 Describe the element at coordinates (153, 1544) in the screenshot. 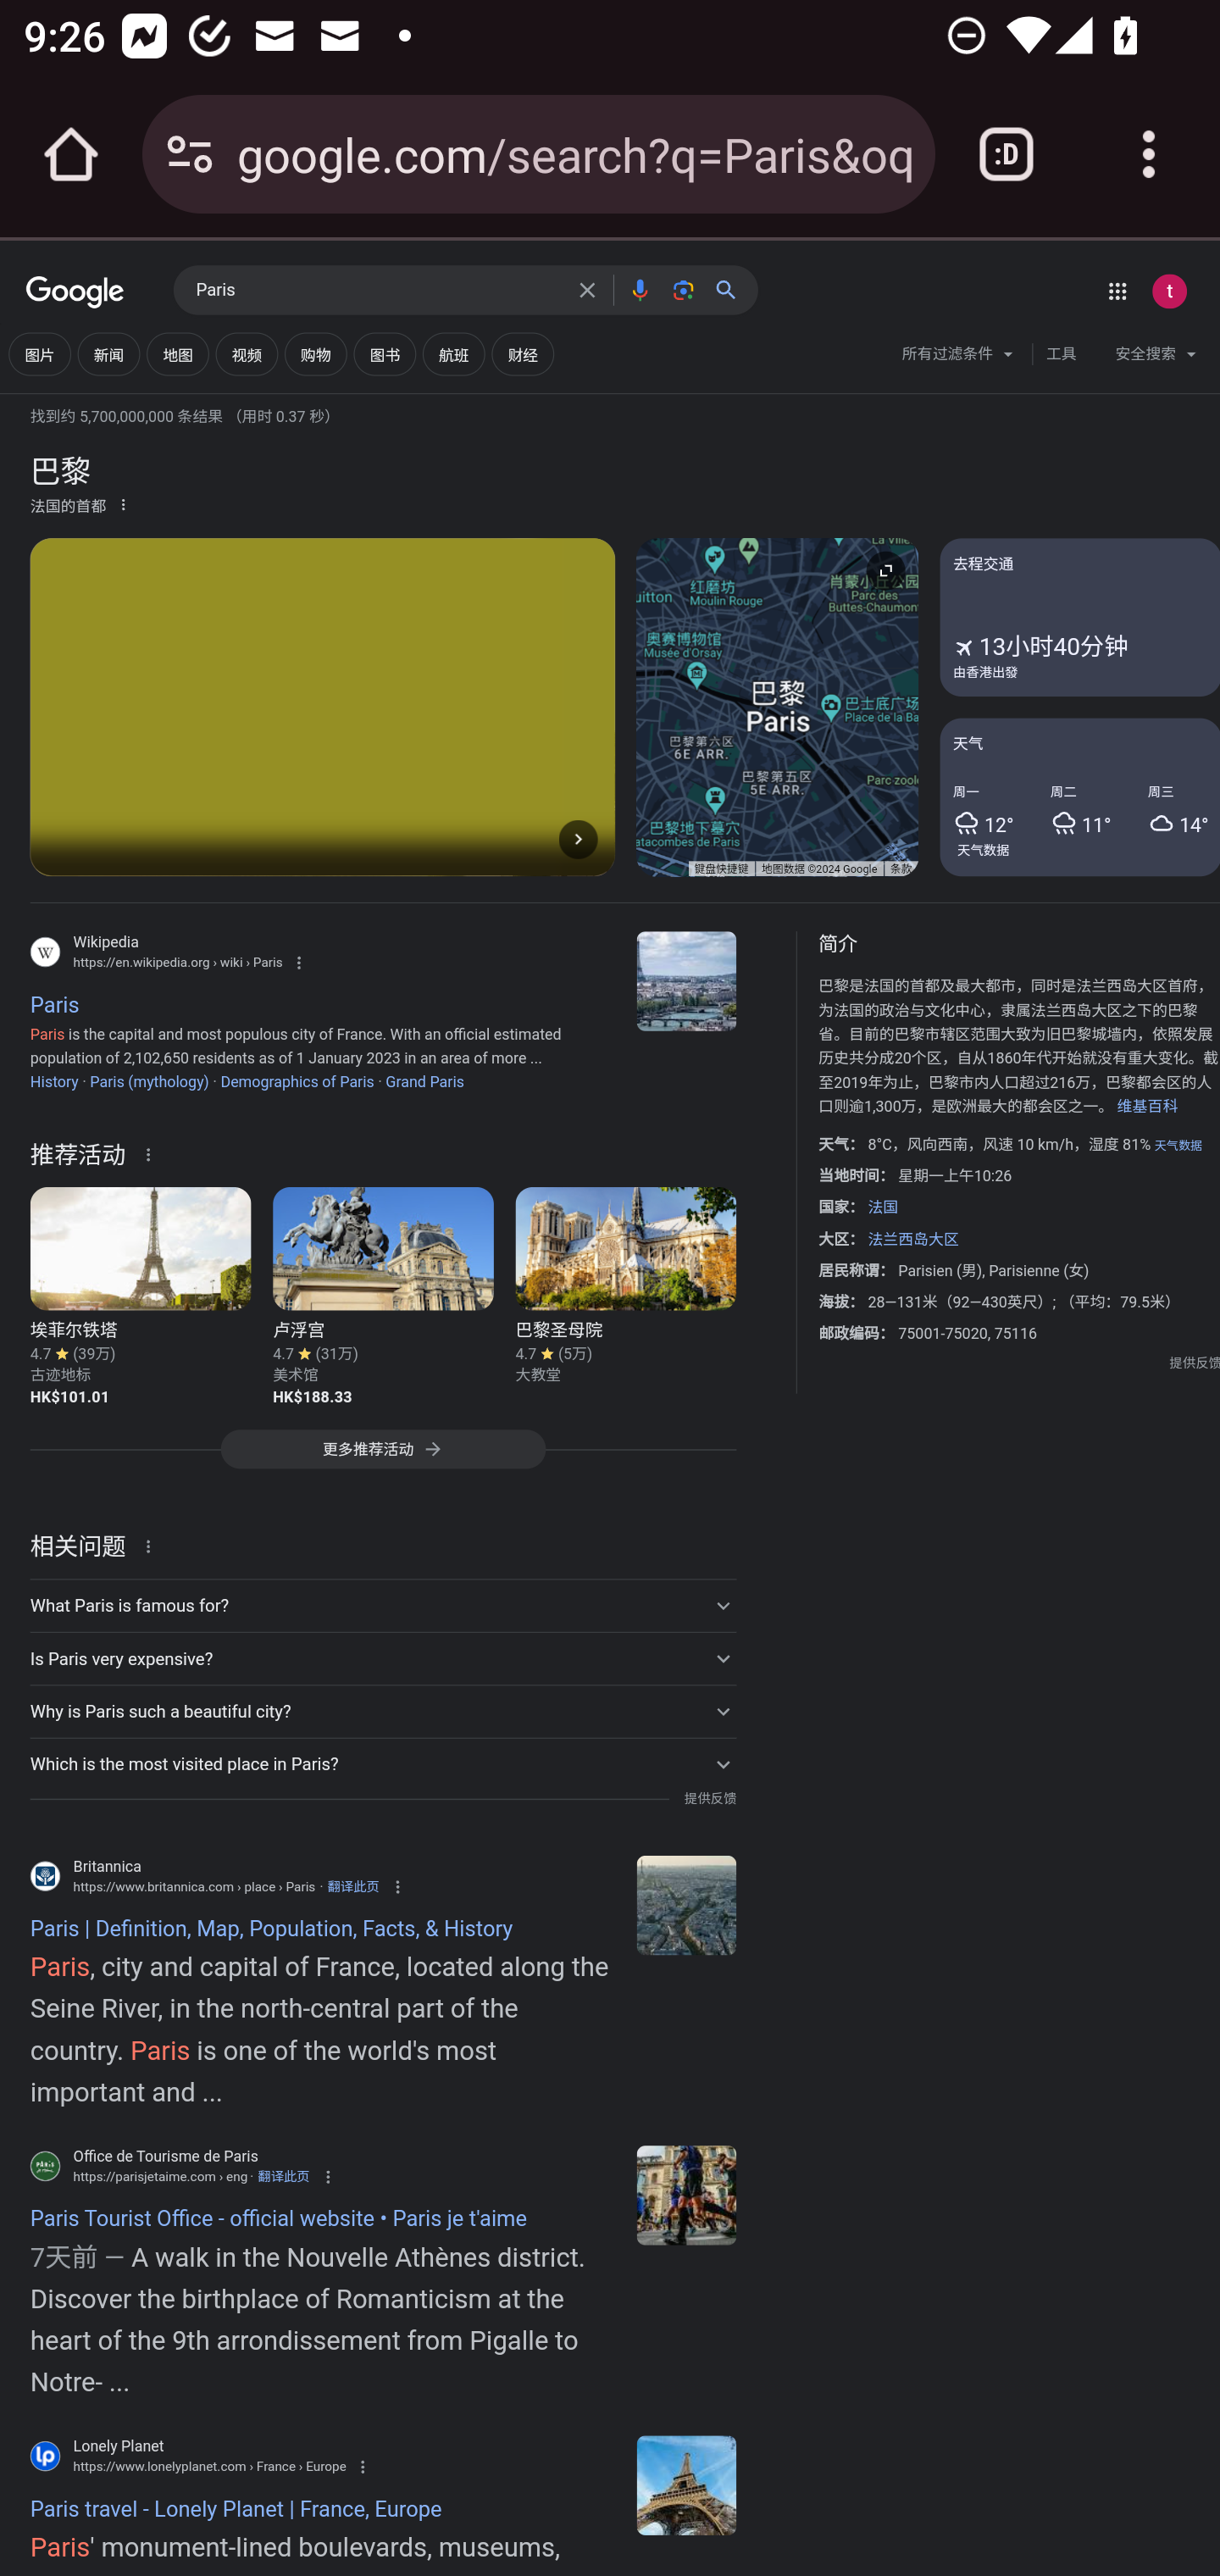

I see `关于这条结果的详细信息` at that location.